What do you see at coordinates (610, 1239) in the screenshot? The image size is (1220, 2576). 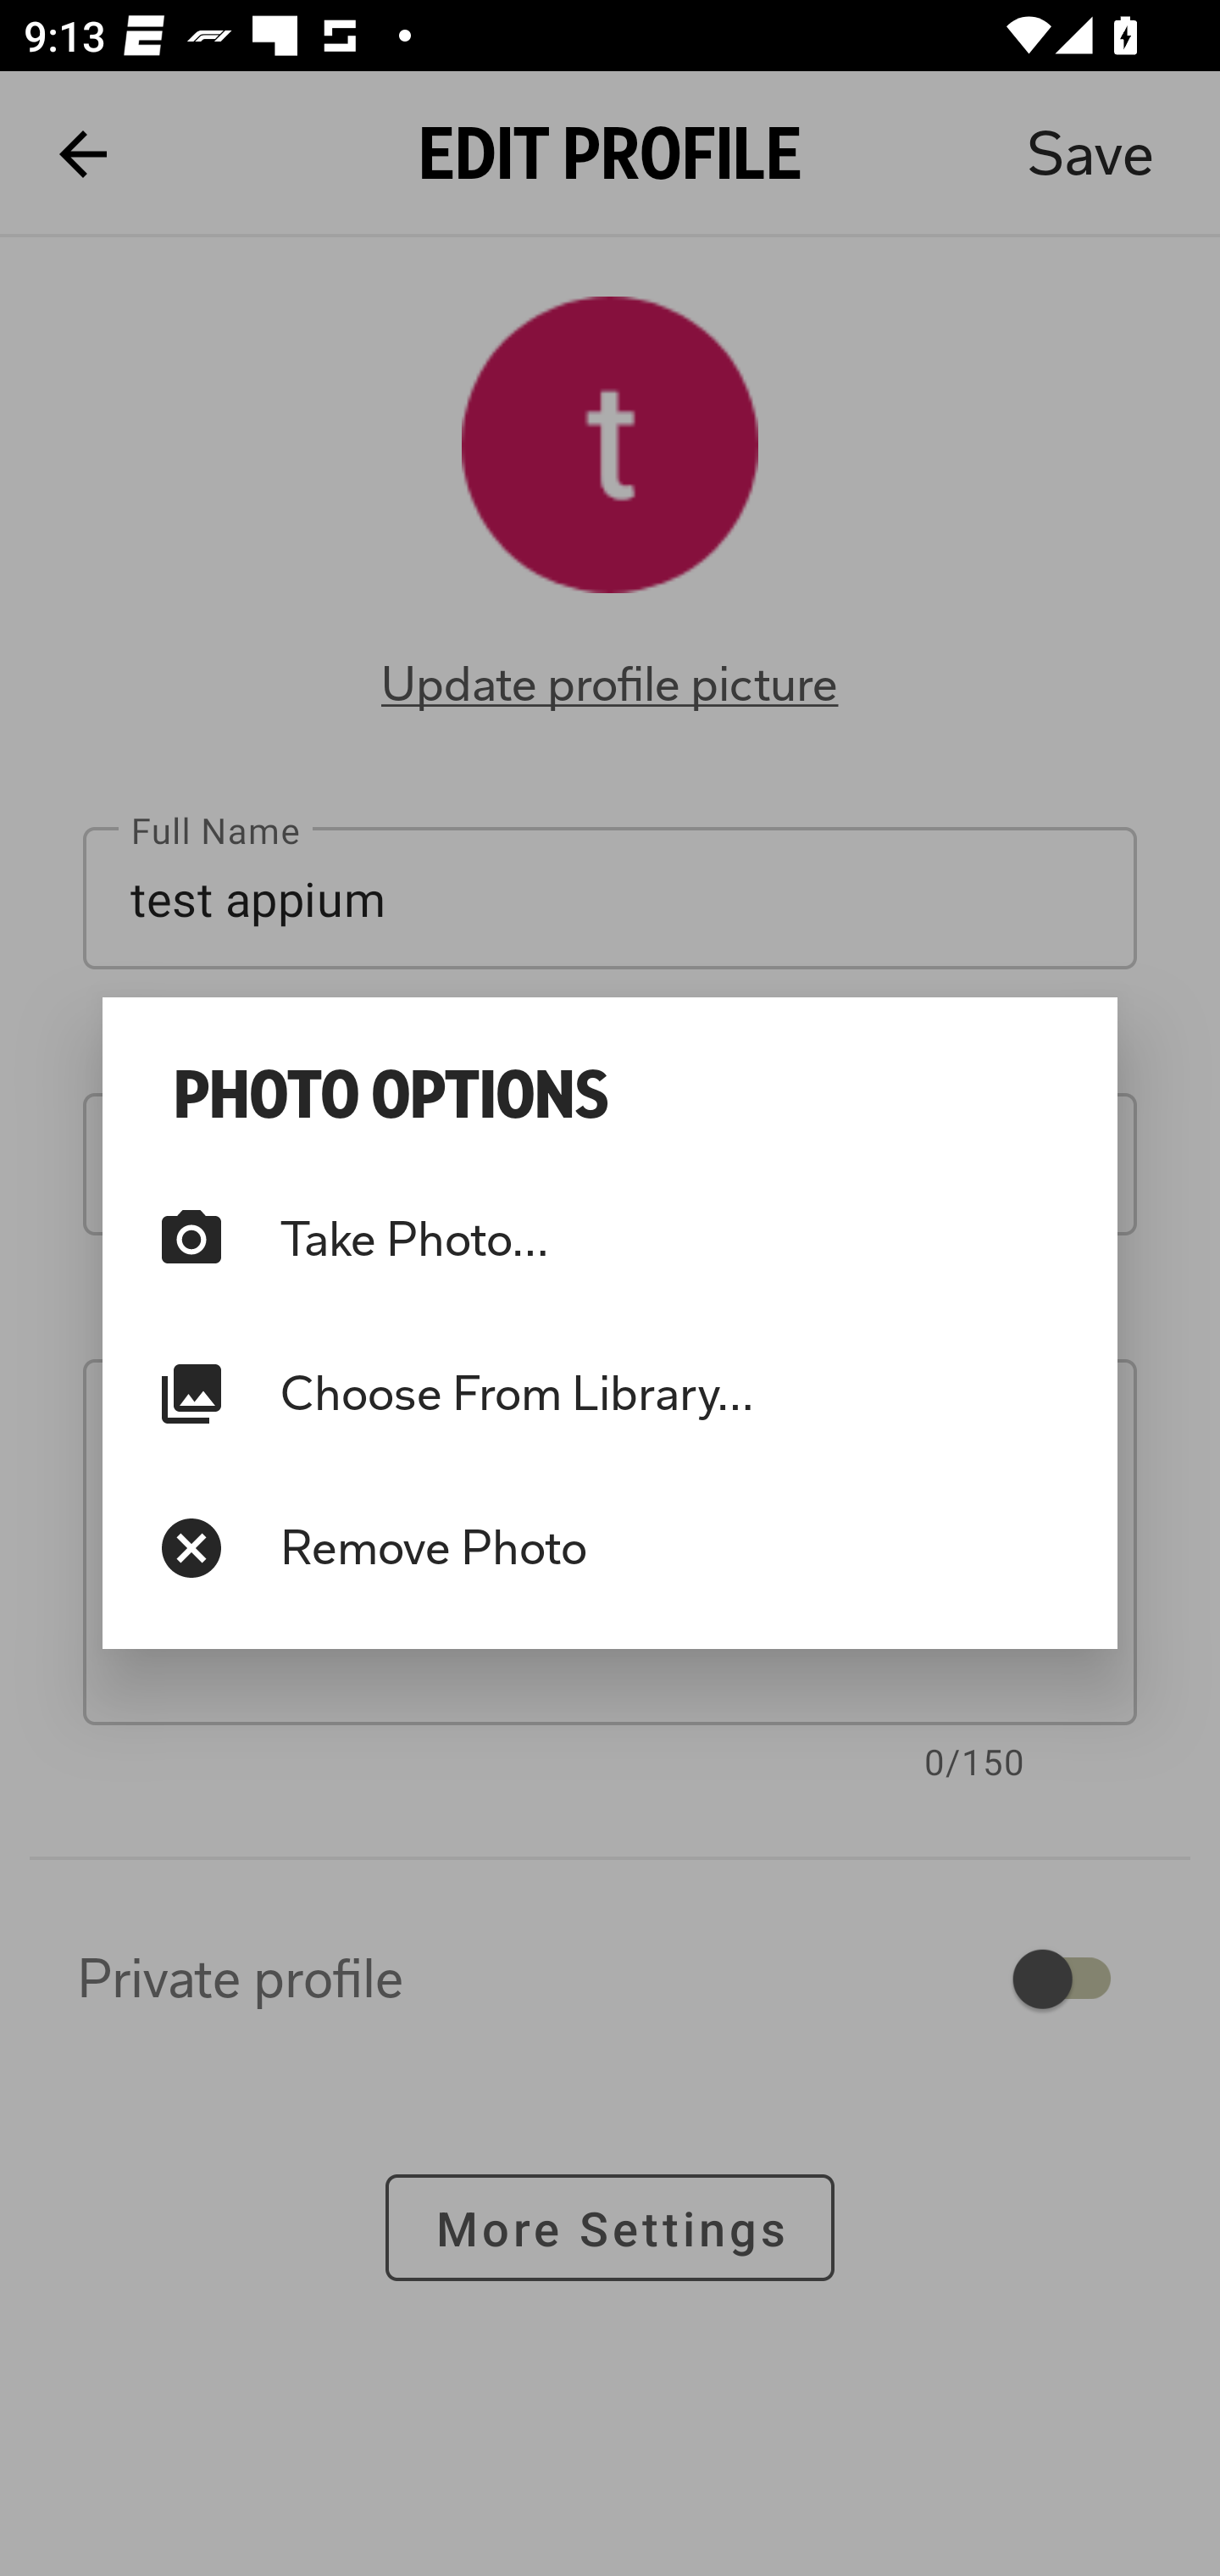 I see `Take Photo…` at bounding box center [610, 1239].